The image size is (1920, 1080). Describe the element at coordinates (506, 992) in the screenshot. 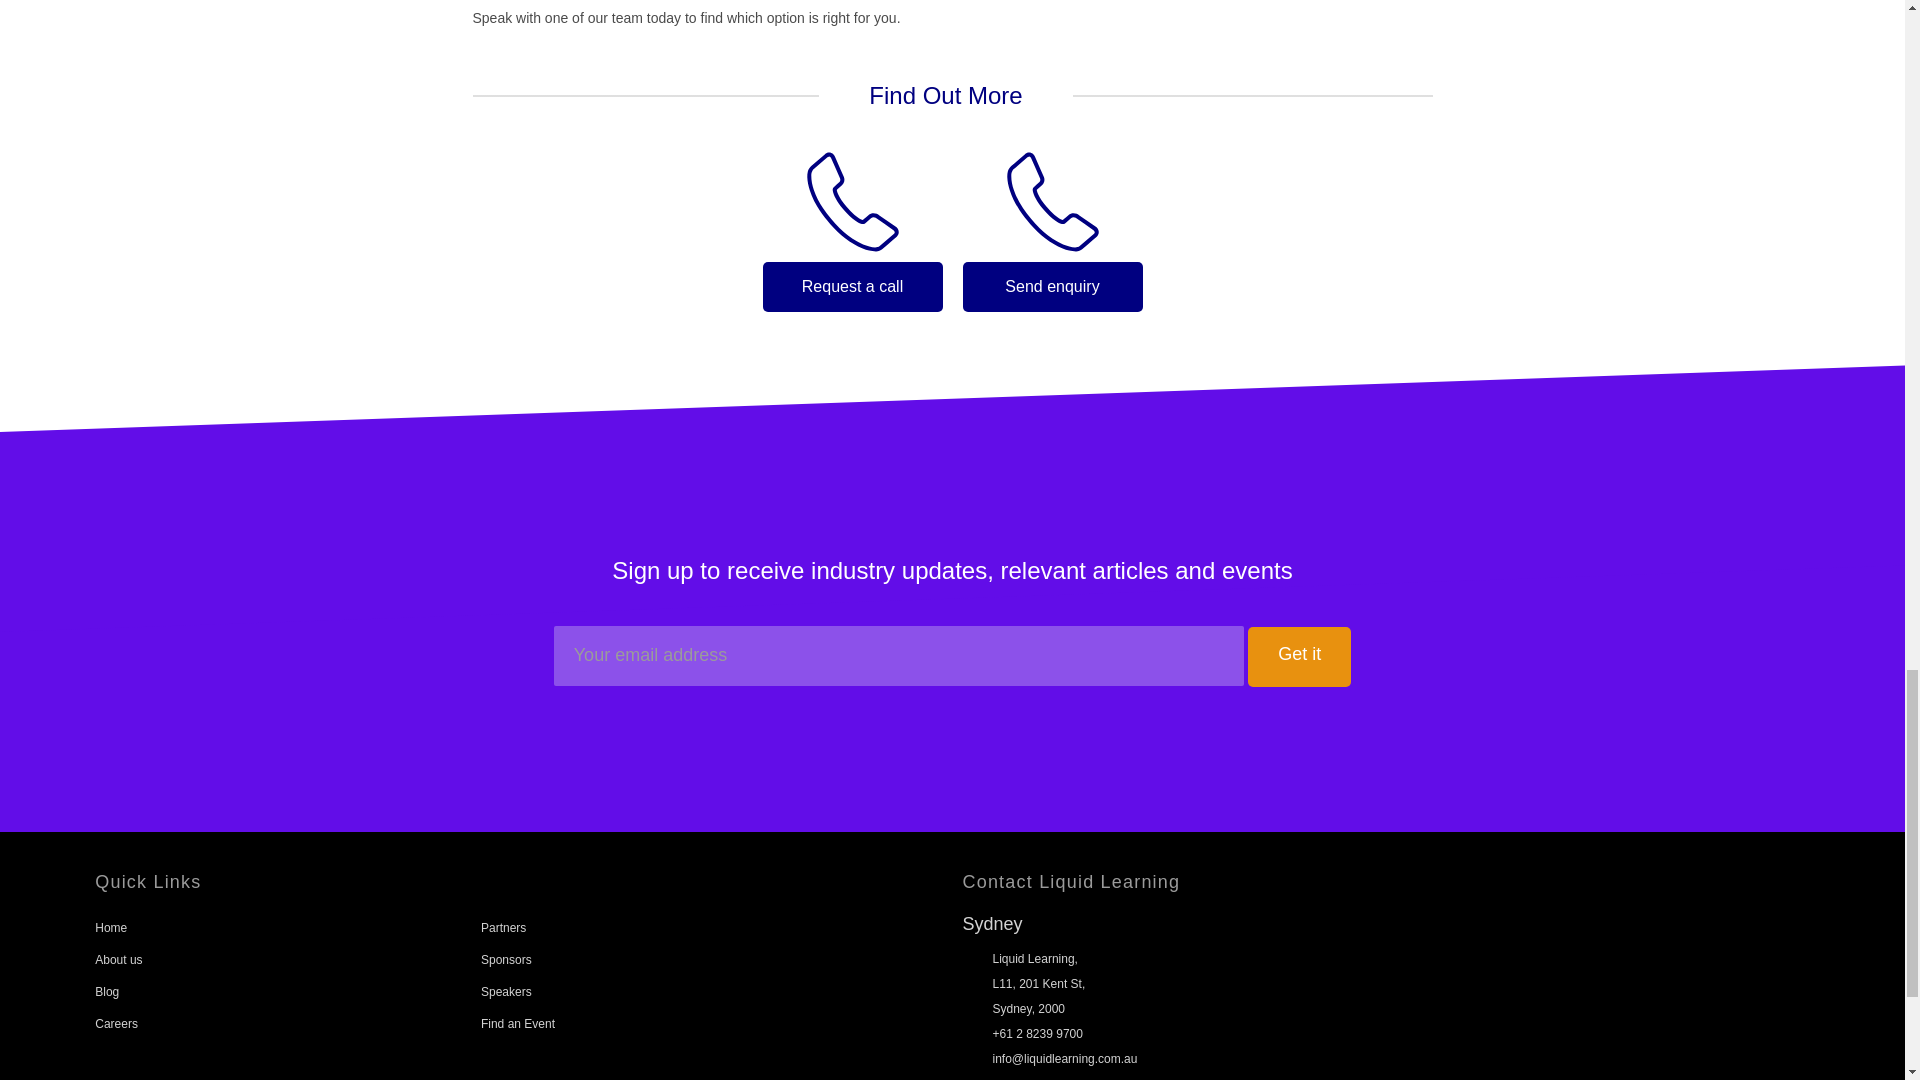

I see `Speakers` at that location.